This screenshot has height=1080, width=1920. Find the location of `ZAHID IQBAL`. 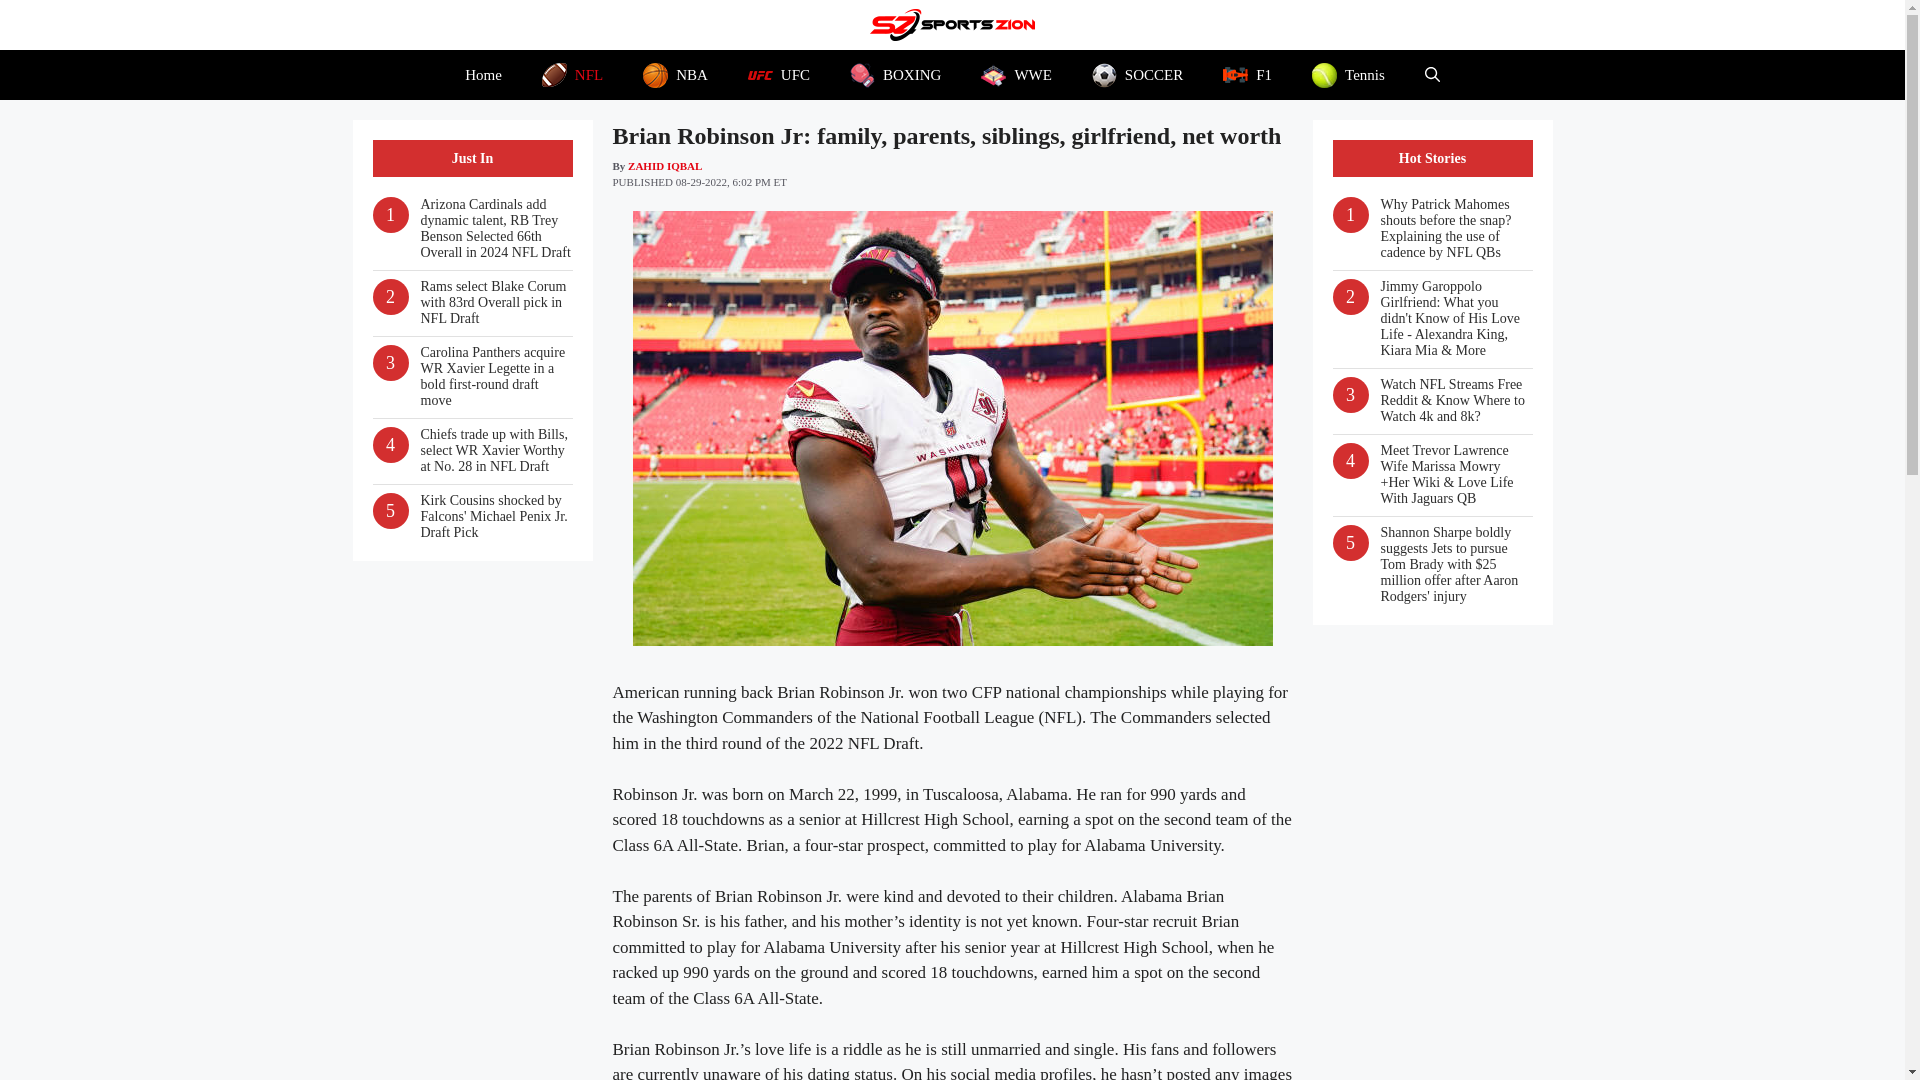

ZAHID IQBAL is located at coordinates (664, 165).